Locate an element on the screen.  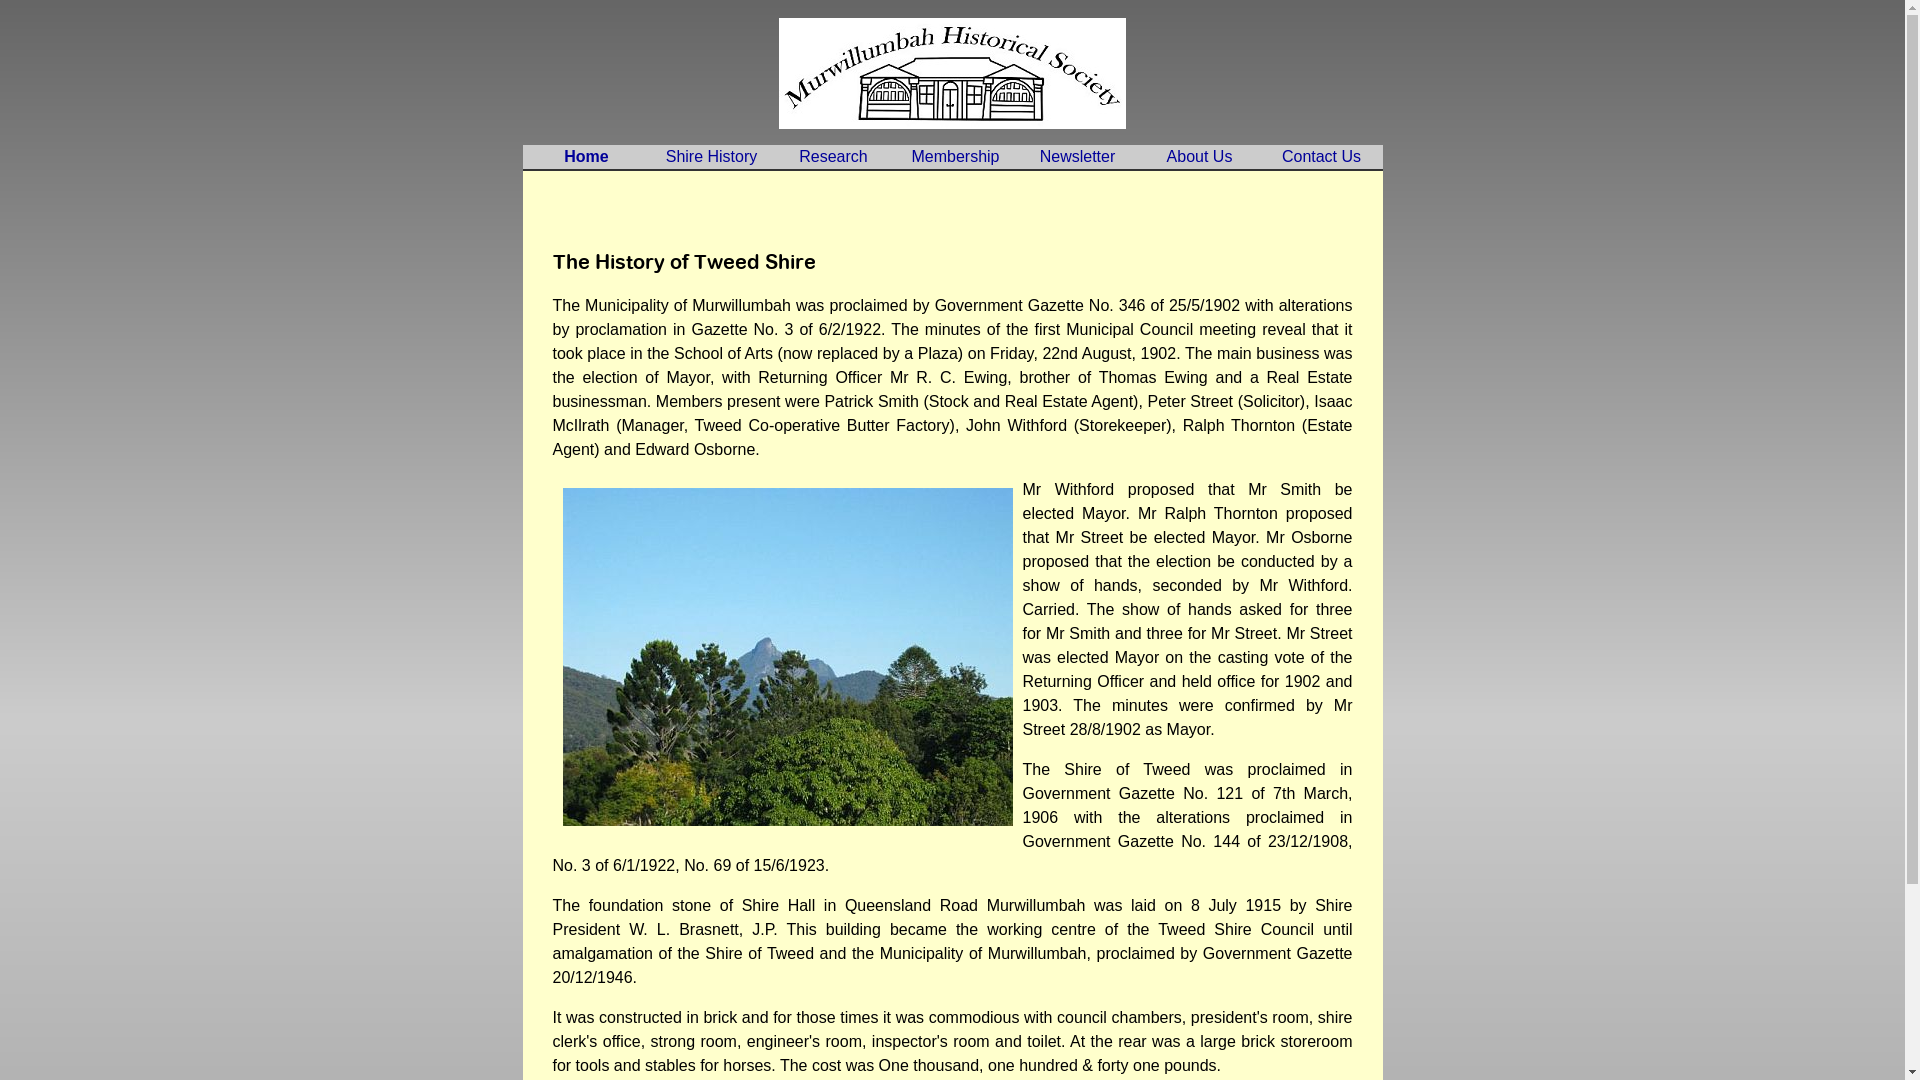
Contact Us is located at coordinates (1321, 157).